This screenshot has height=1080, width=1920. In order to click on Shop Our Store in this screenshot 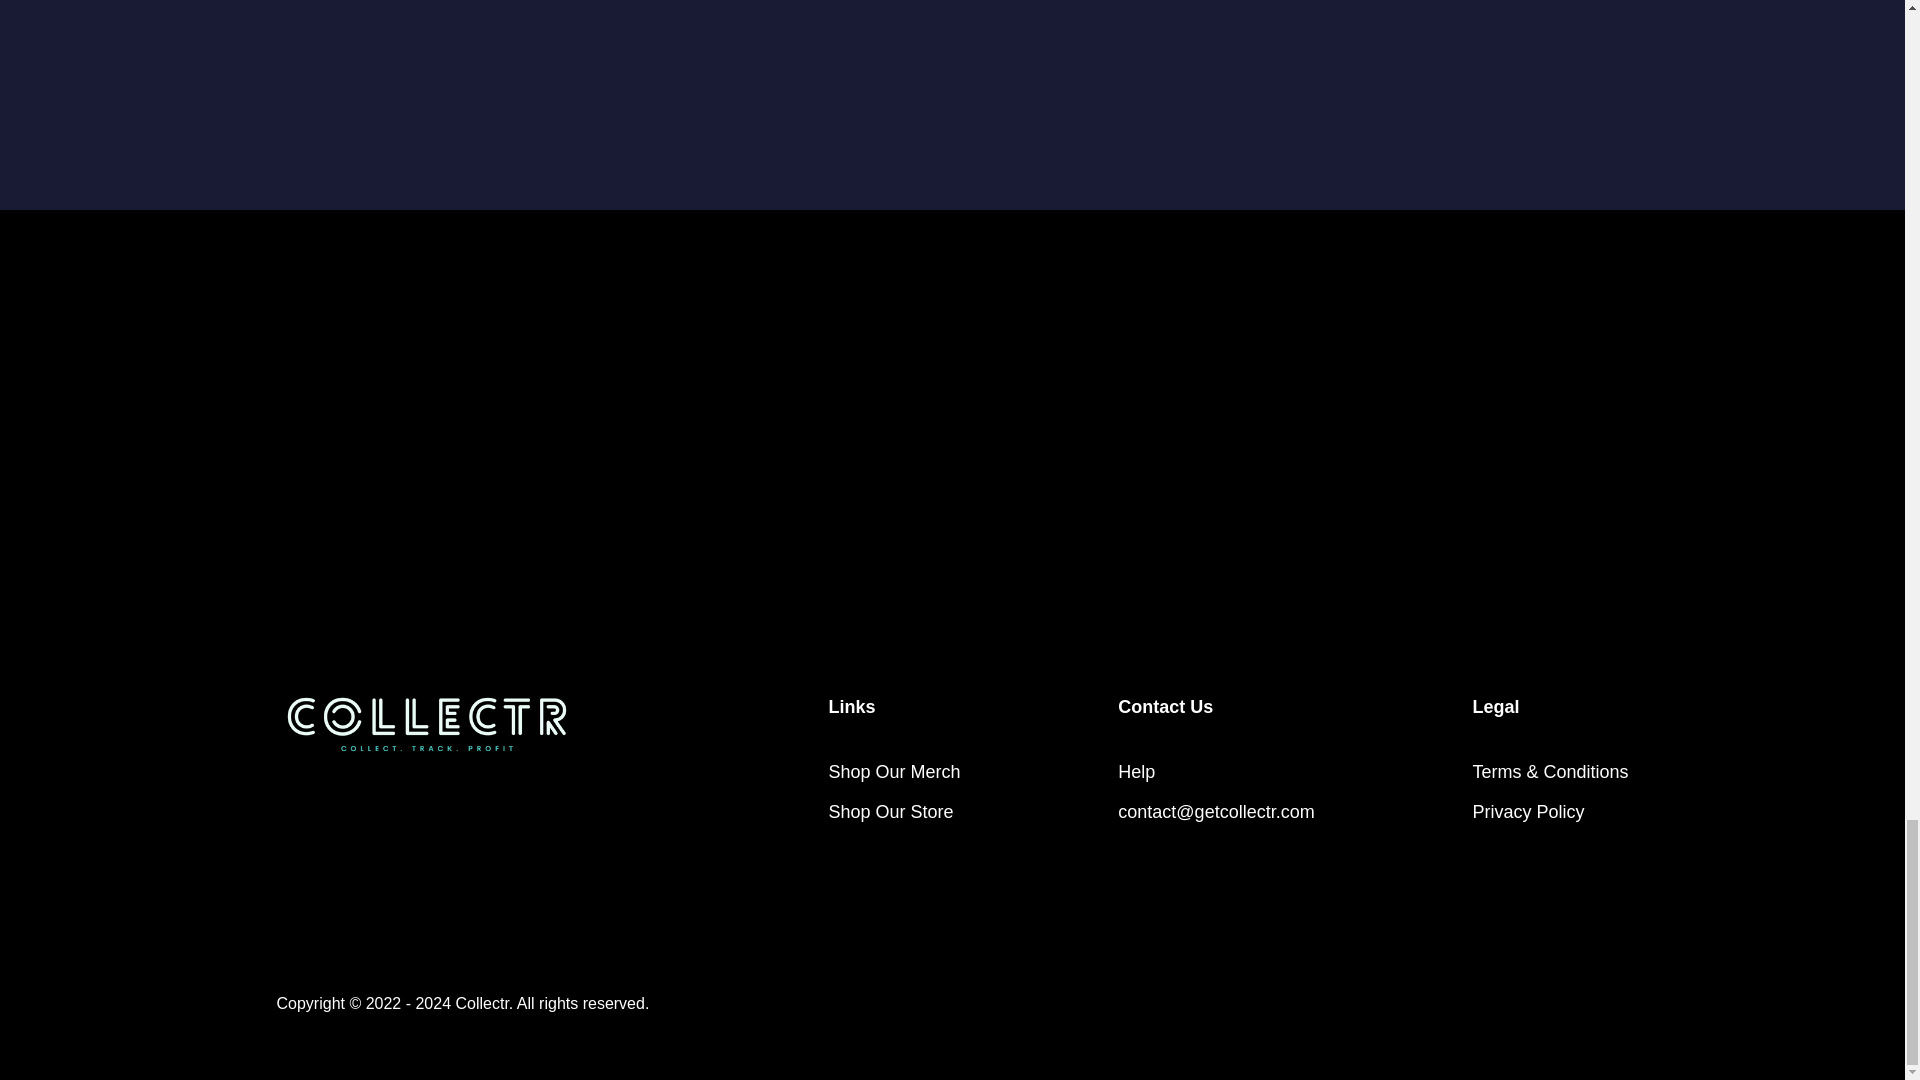, I will do `click(890, 811)`.